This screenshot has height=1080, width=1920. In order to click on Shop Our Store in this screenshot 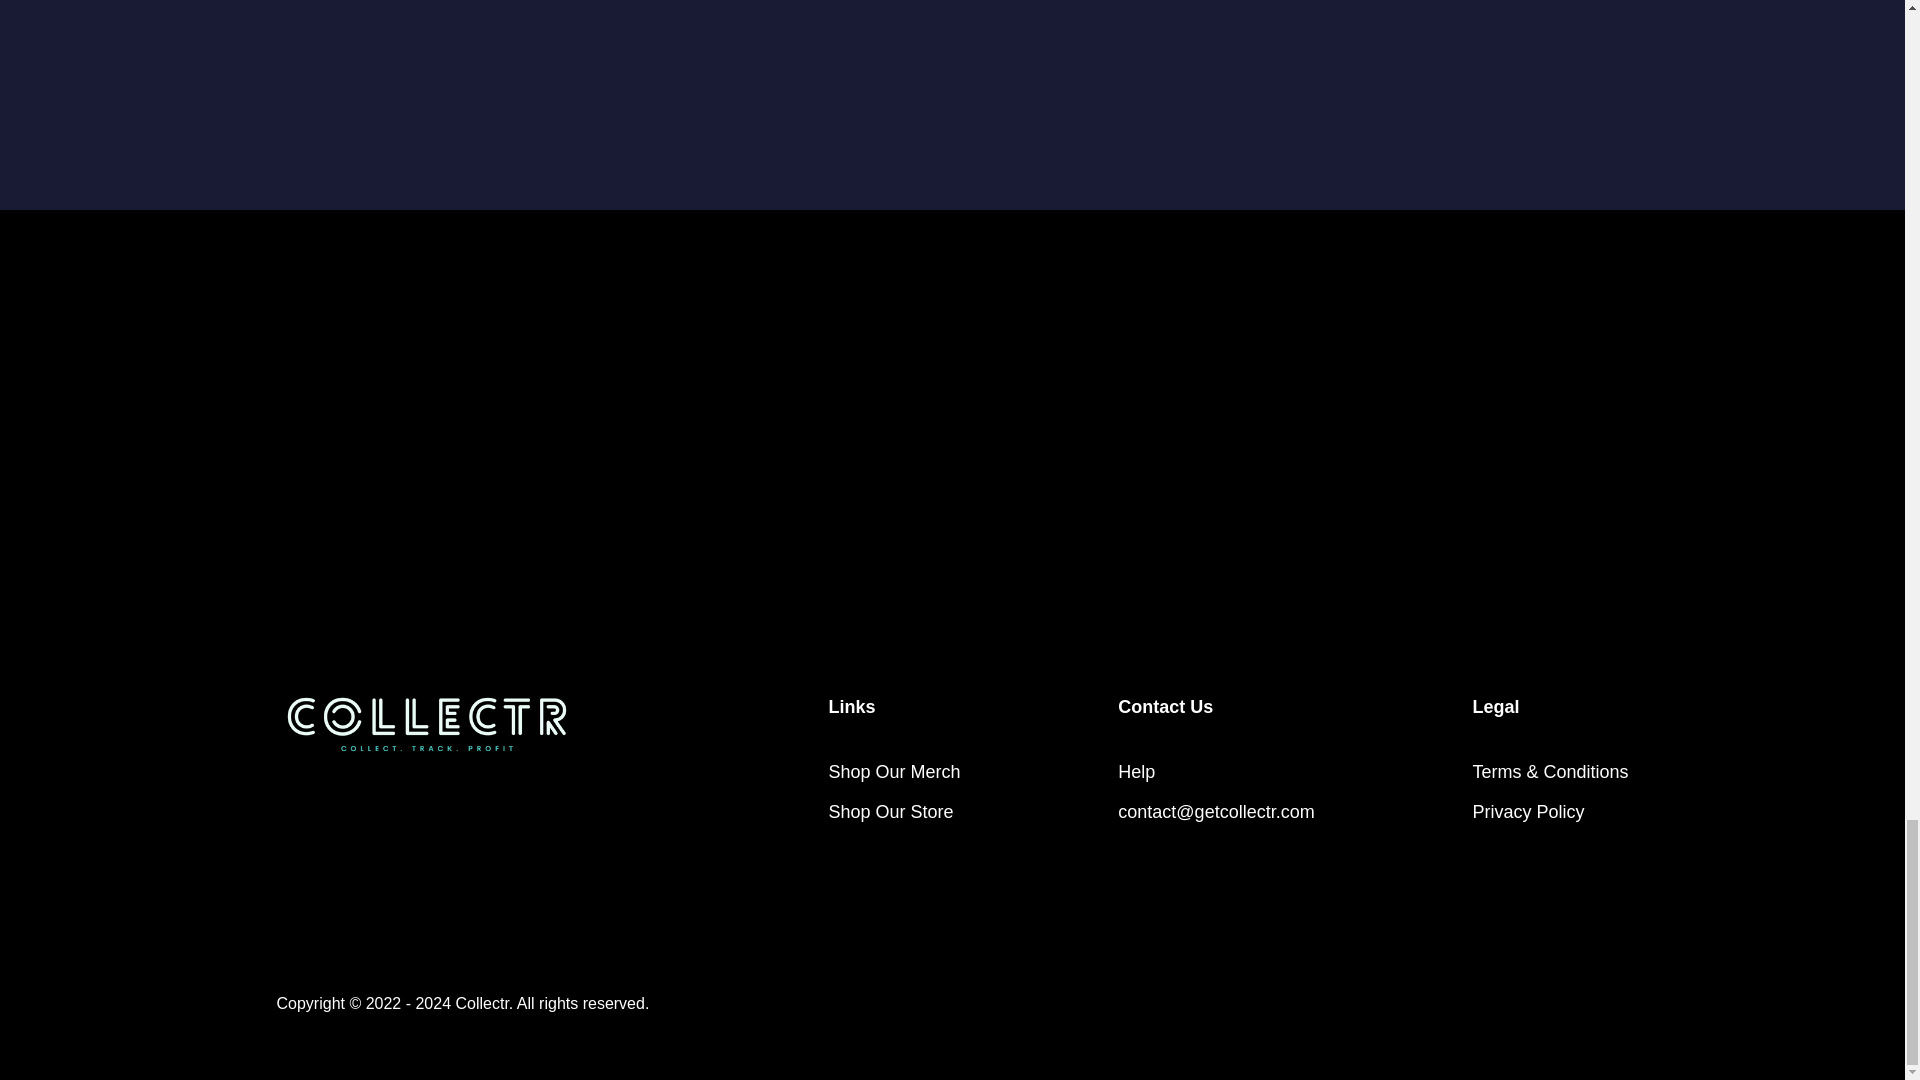, I will do `click(890, 811)`.